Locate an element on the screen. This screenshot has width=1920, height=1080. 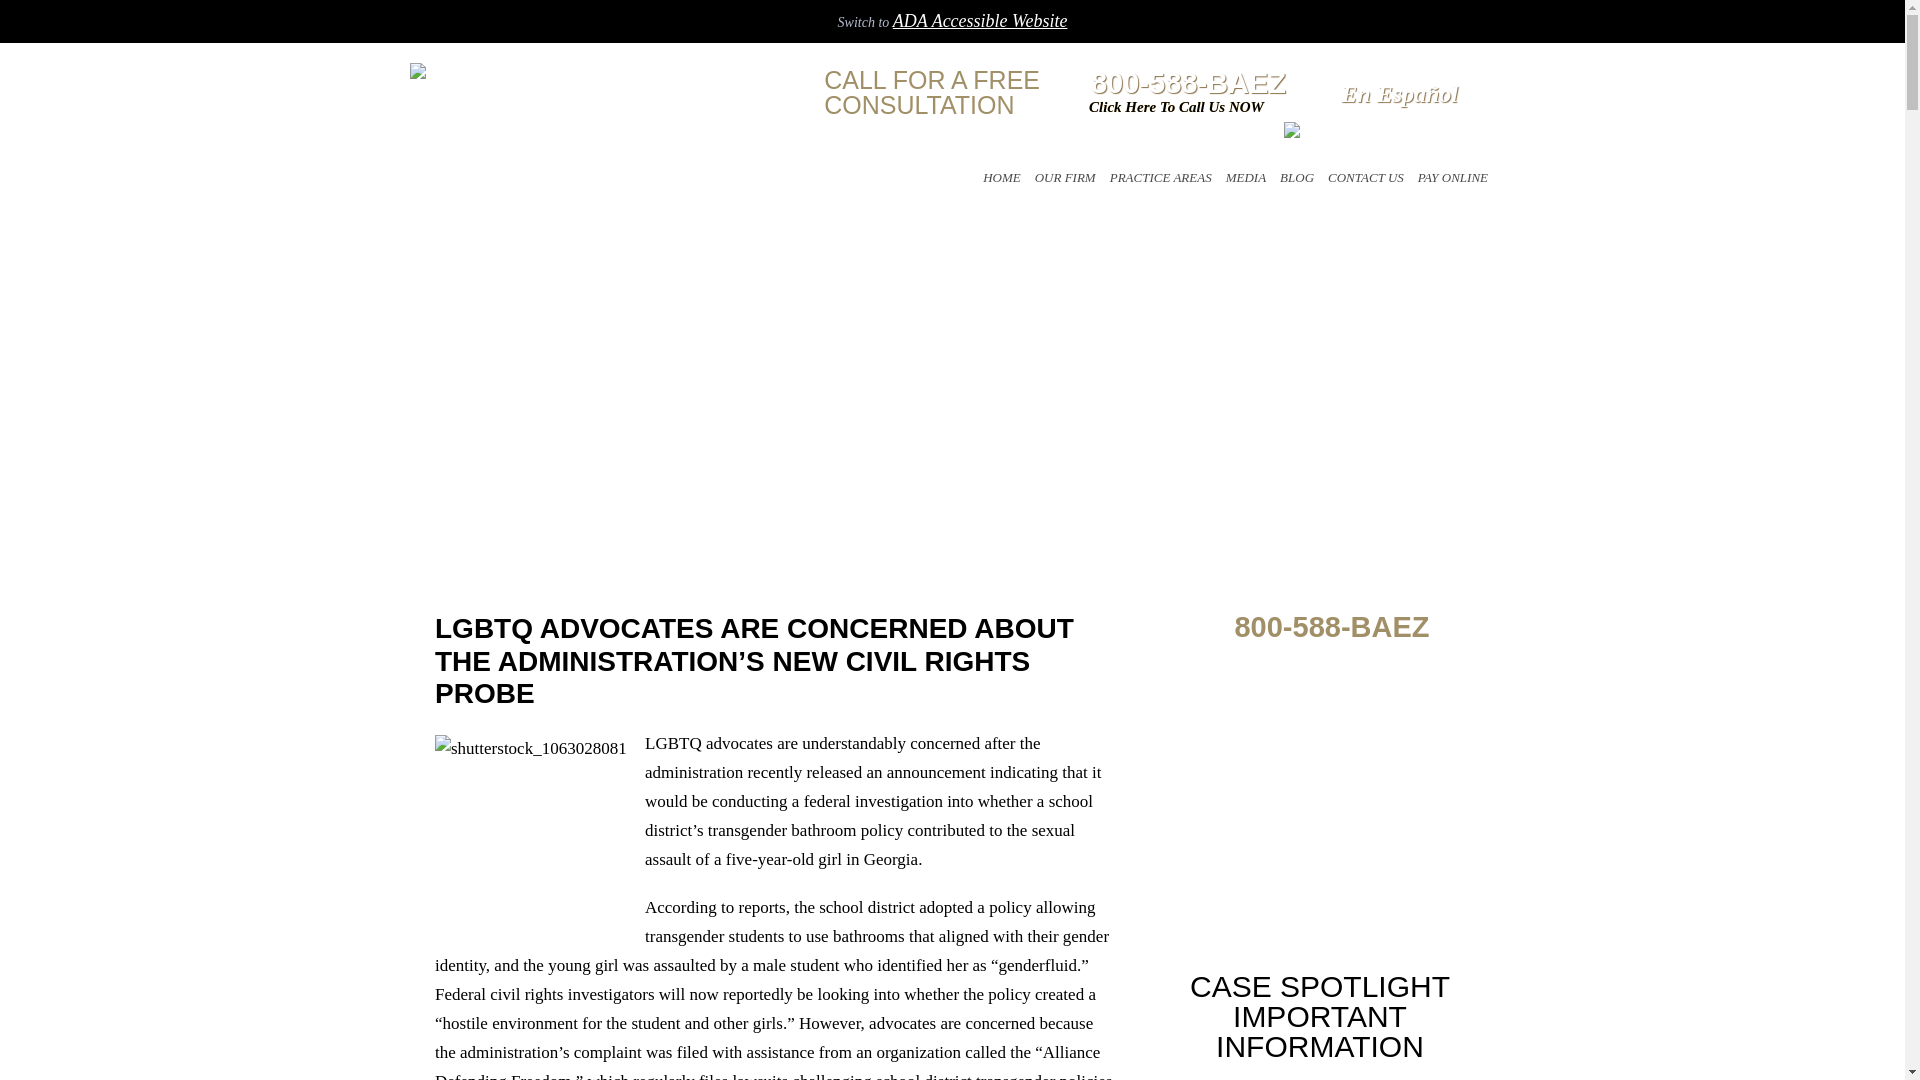
OUR FIRM is located at coordinates (1064, 177).